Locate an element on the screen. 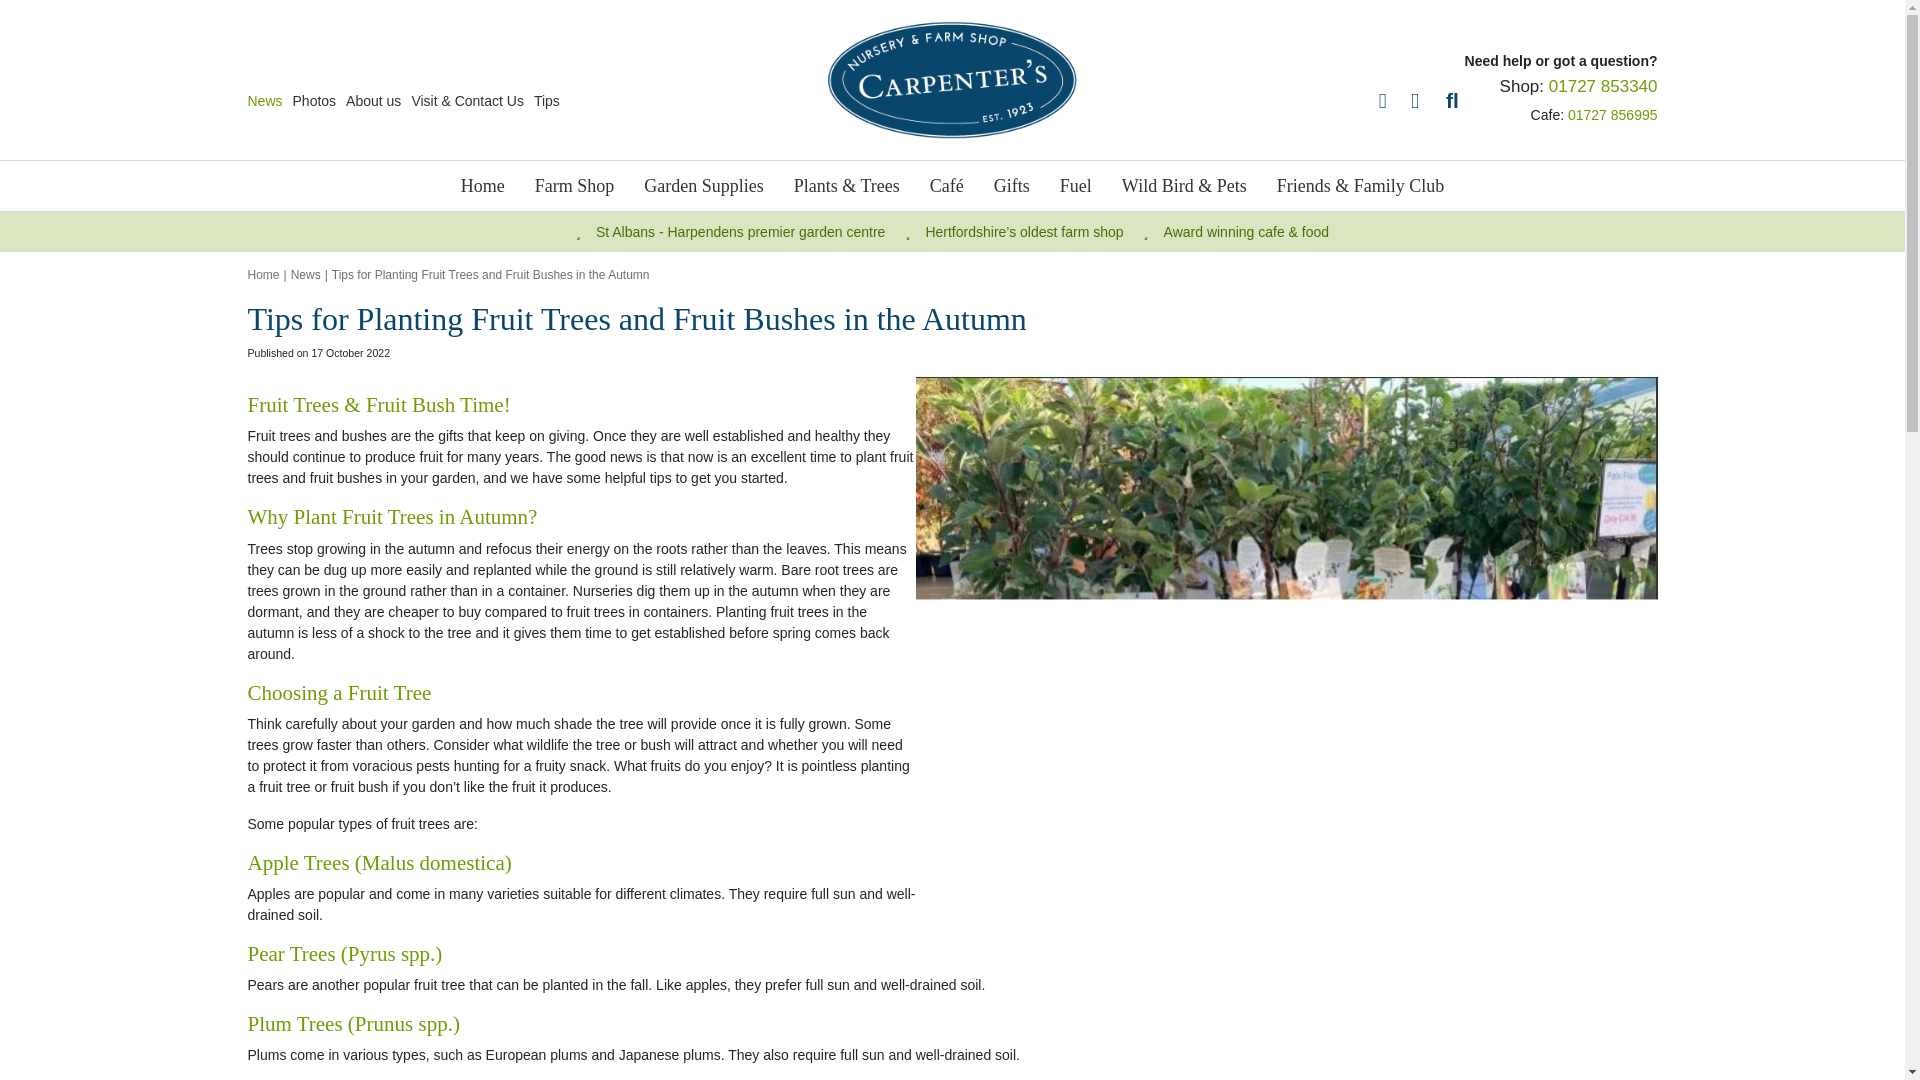 The height and width of the screenshot is (1080, 1920). 01727 856995 is located at coordinates (1613, 114).